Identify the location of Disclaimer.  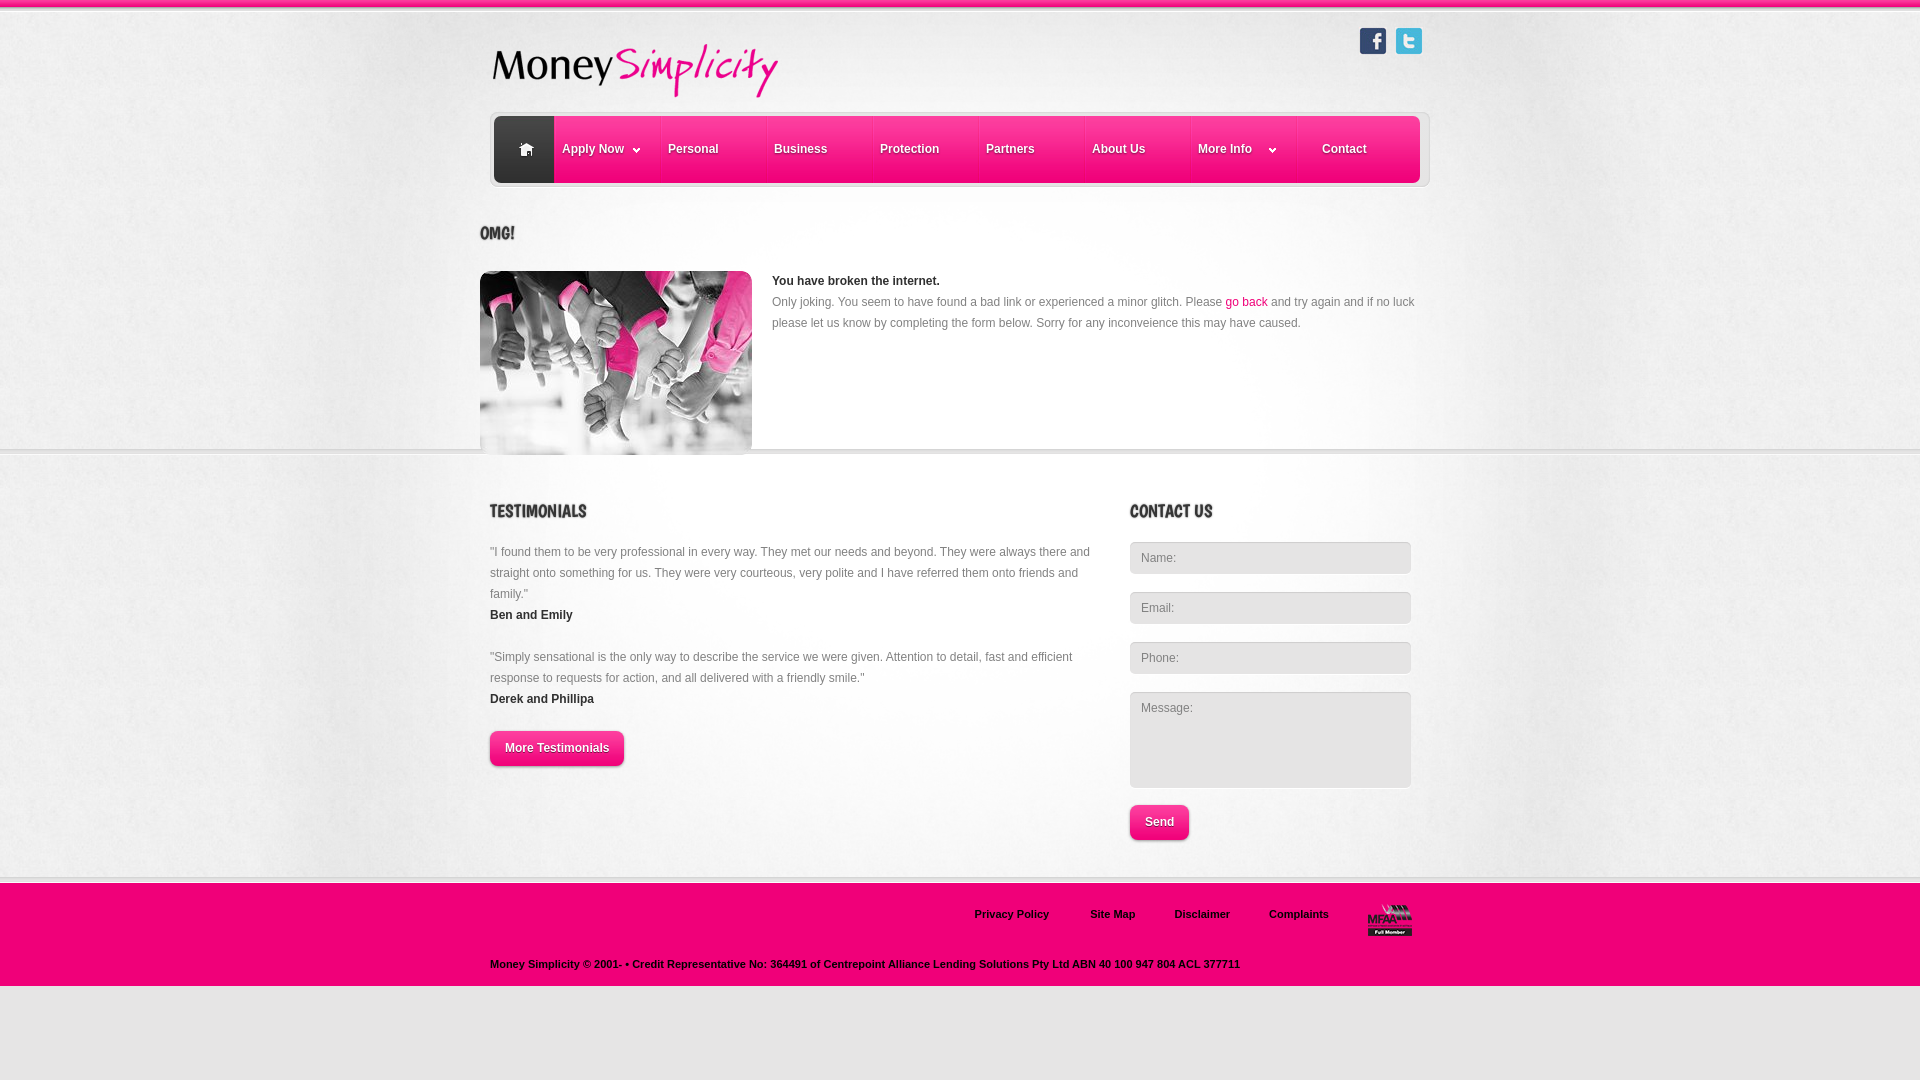
(1202, 914).